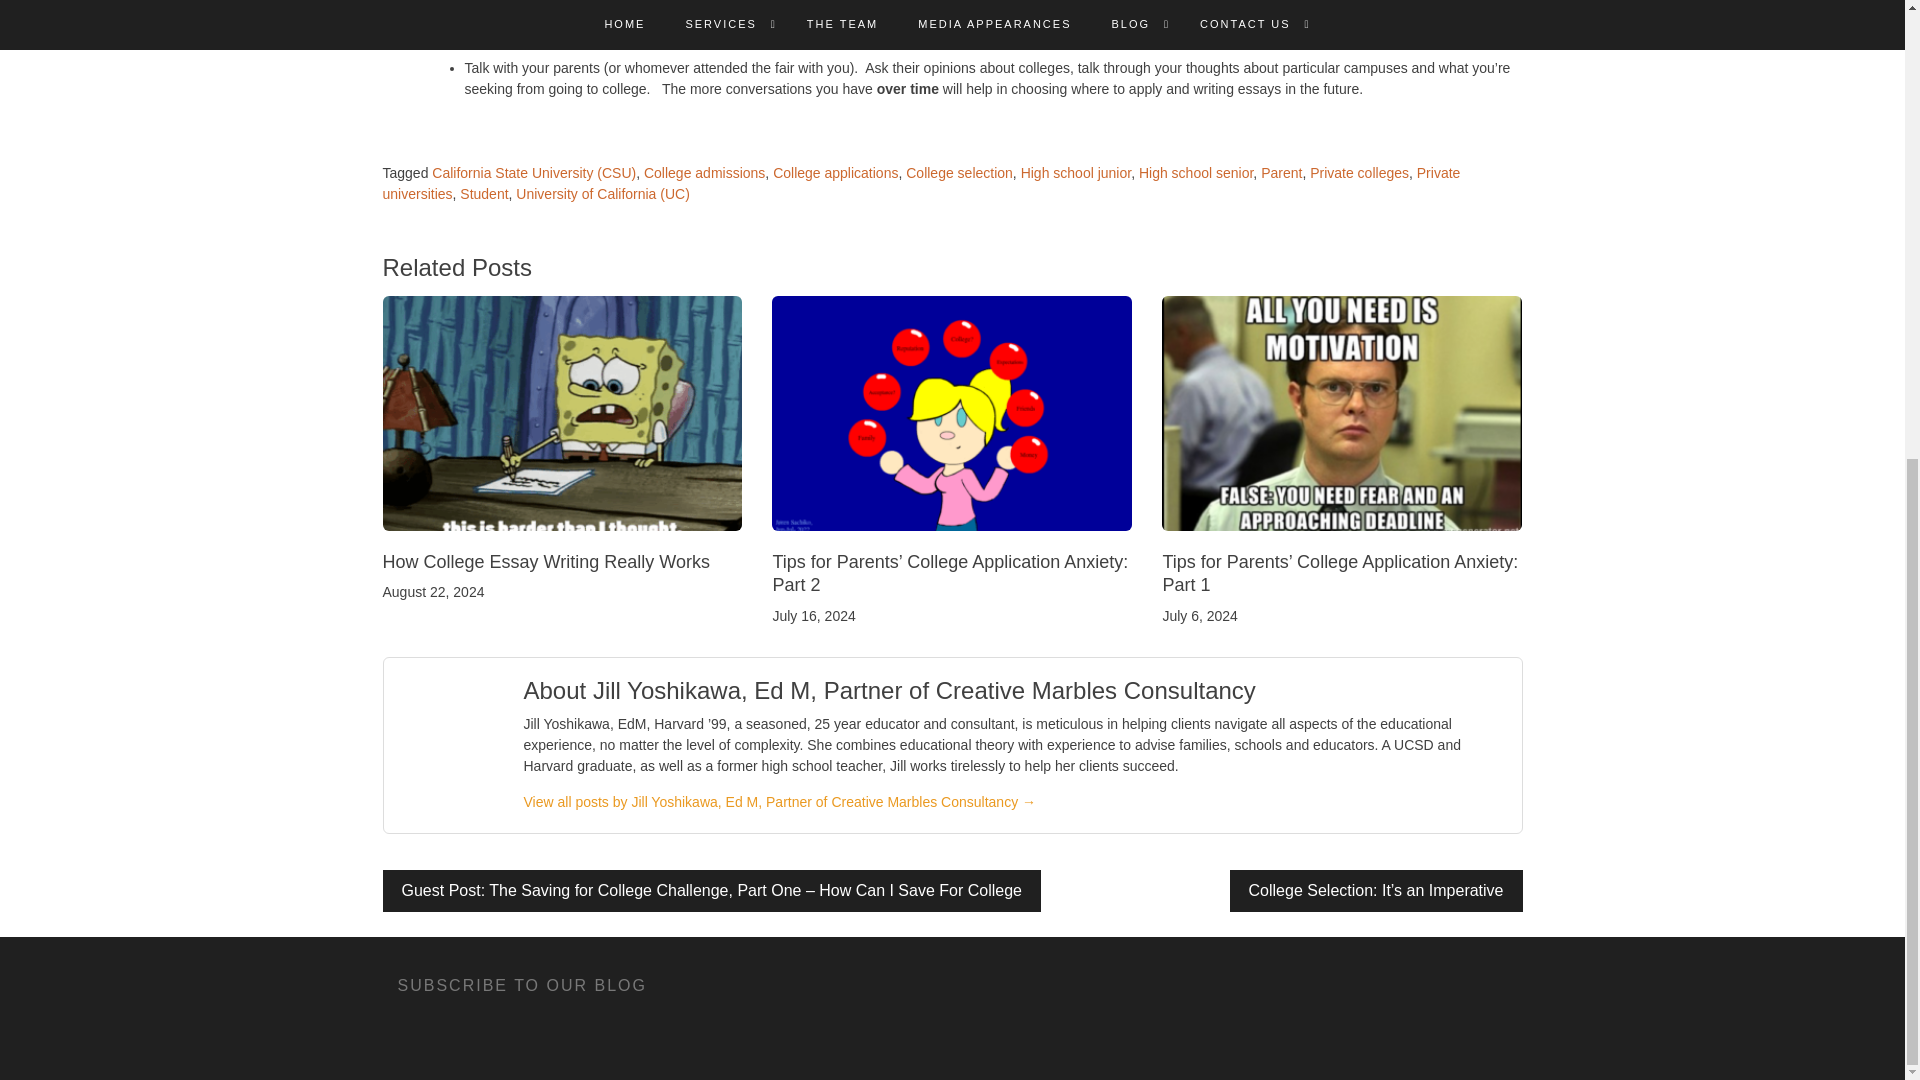 This screenshot has height=1080, width=1920. Describe the element at coordinates (920, 183) in the screenshot. I see `Private universities` at that location.